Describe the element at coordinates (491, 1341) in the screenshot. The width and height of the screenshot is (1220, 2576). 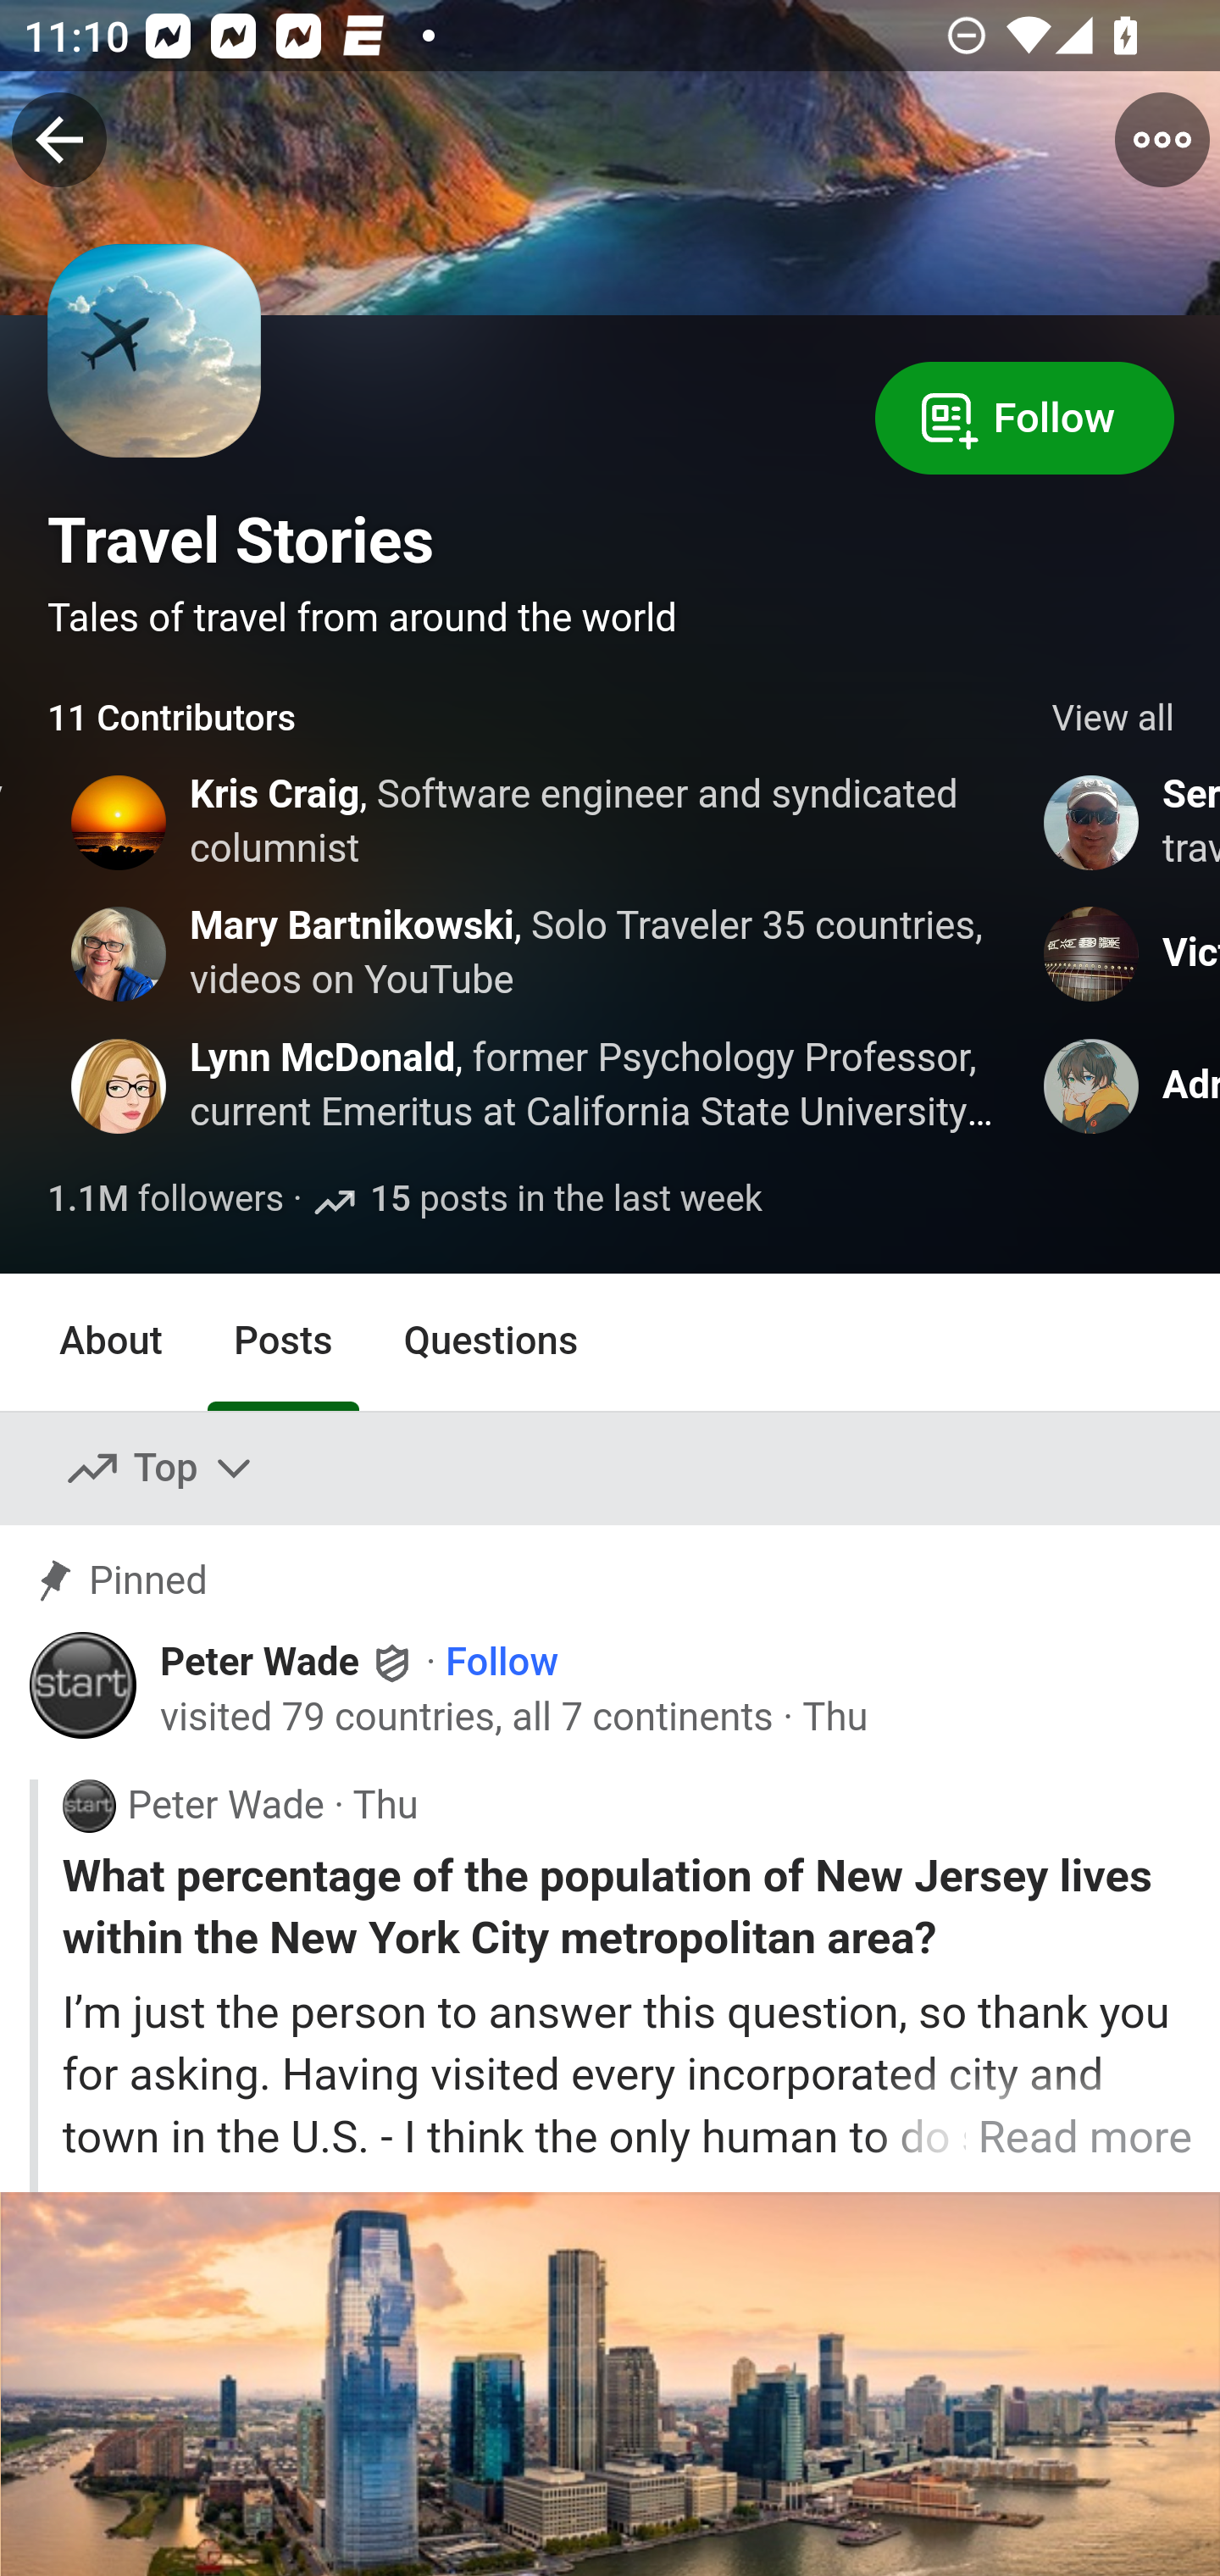
I see `Questions` at that location.